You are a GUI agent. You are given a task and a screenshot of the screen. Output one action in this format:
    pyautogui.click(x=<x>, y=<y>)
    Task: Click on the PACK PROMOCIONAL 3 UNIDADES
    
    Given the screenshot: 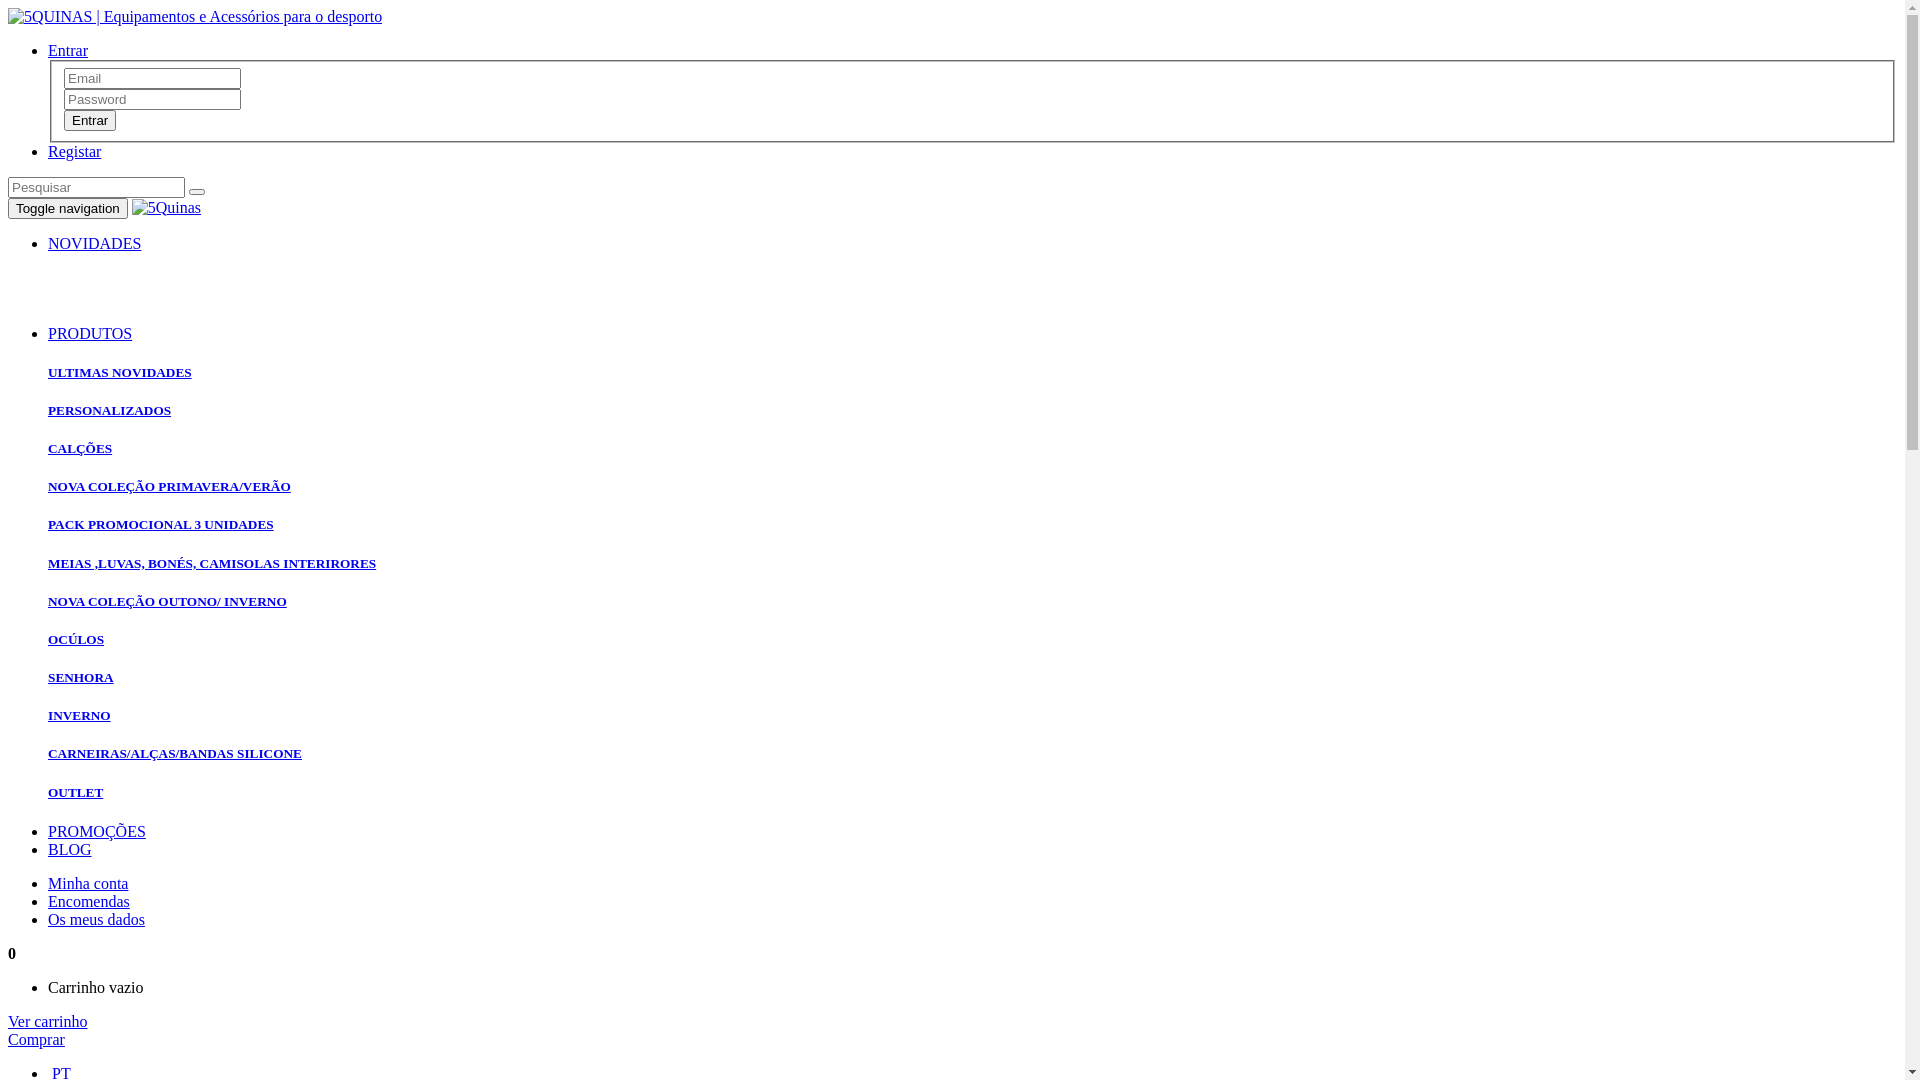 What is the action you would take?
    pyautogui.click(x=161, y=524)
    